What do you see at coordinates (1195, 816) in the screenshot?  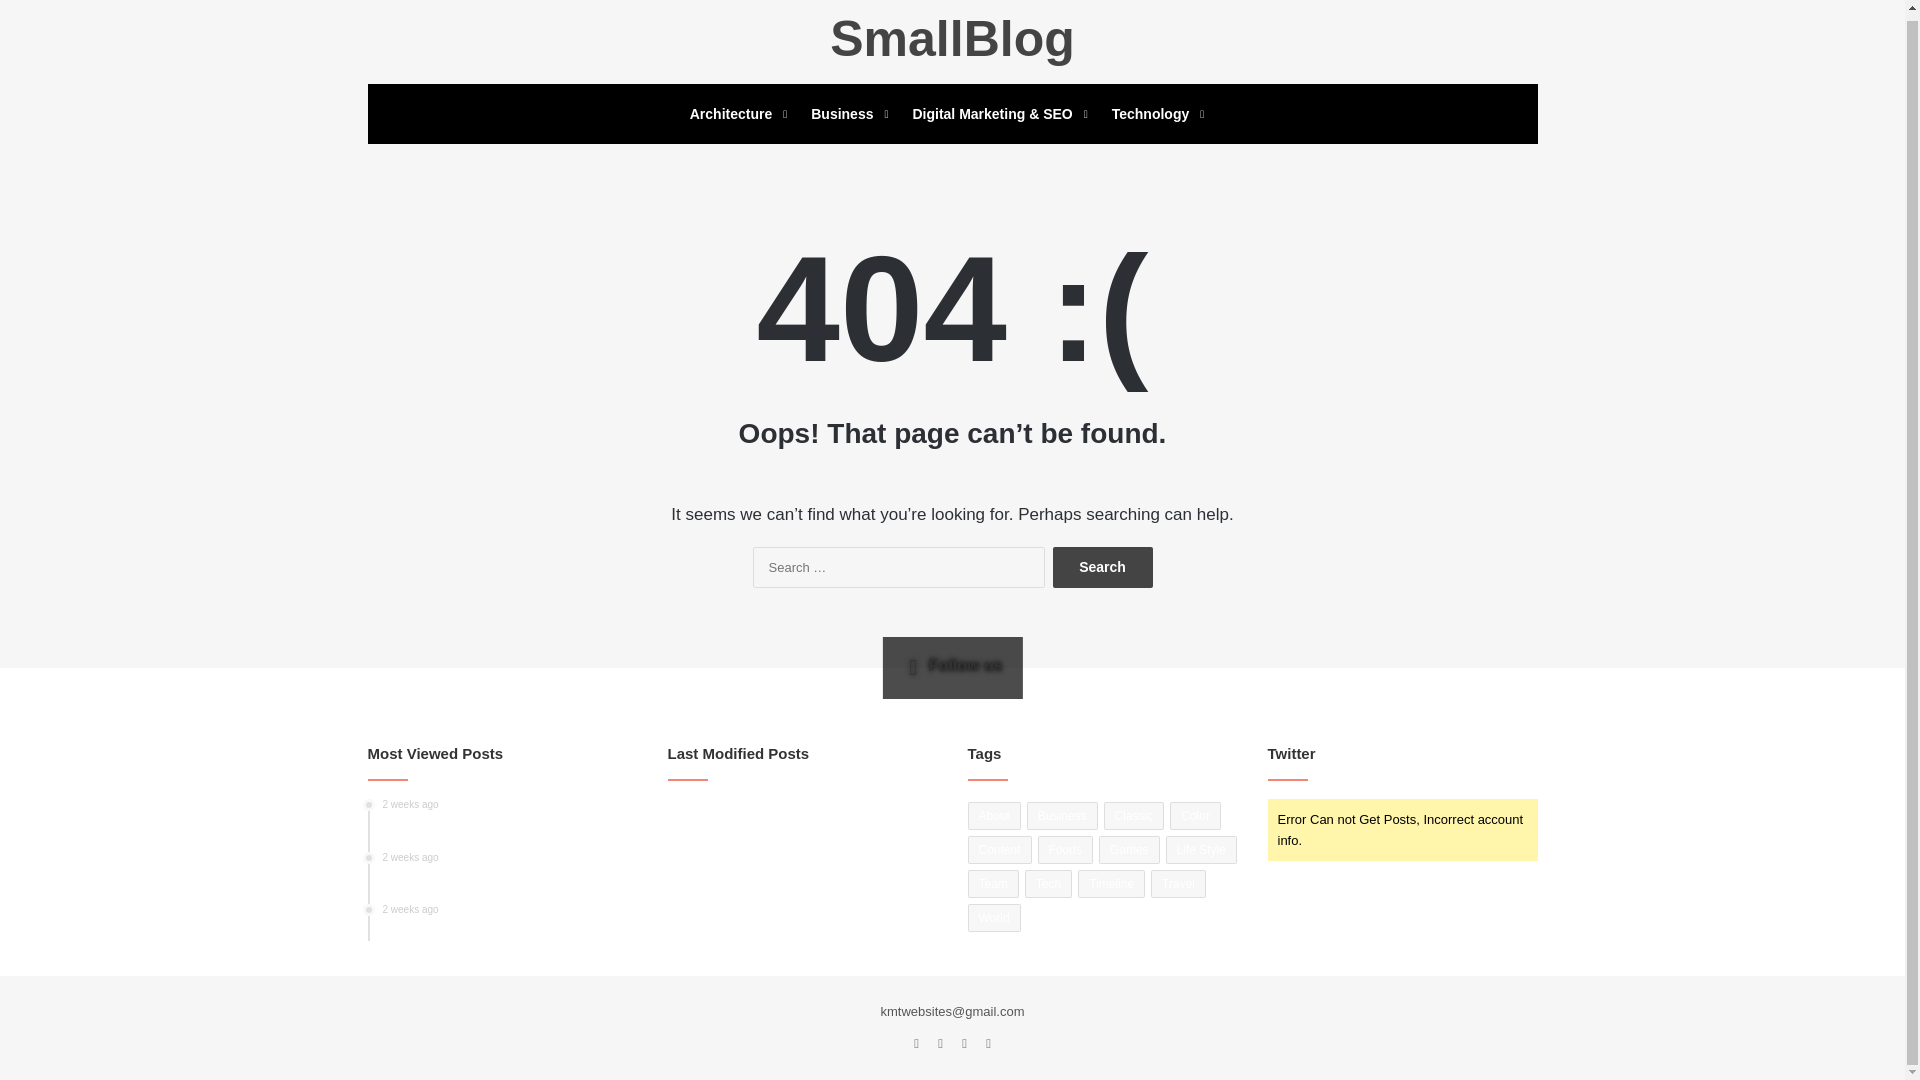 I see `Color` at bounding box center [1195, 816].